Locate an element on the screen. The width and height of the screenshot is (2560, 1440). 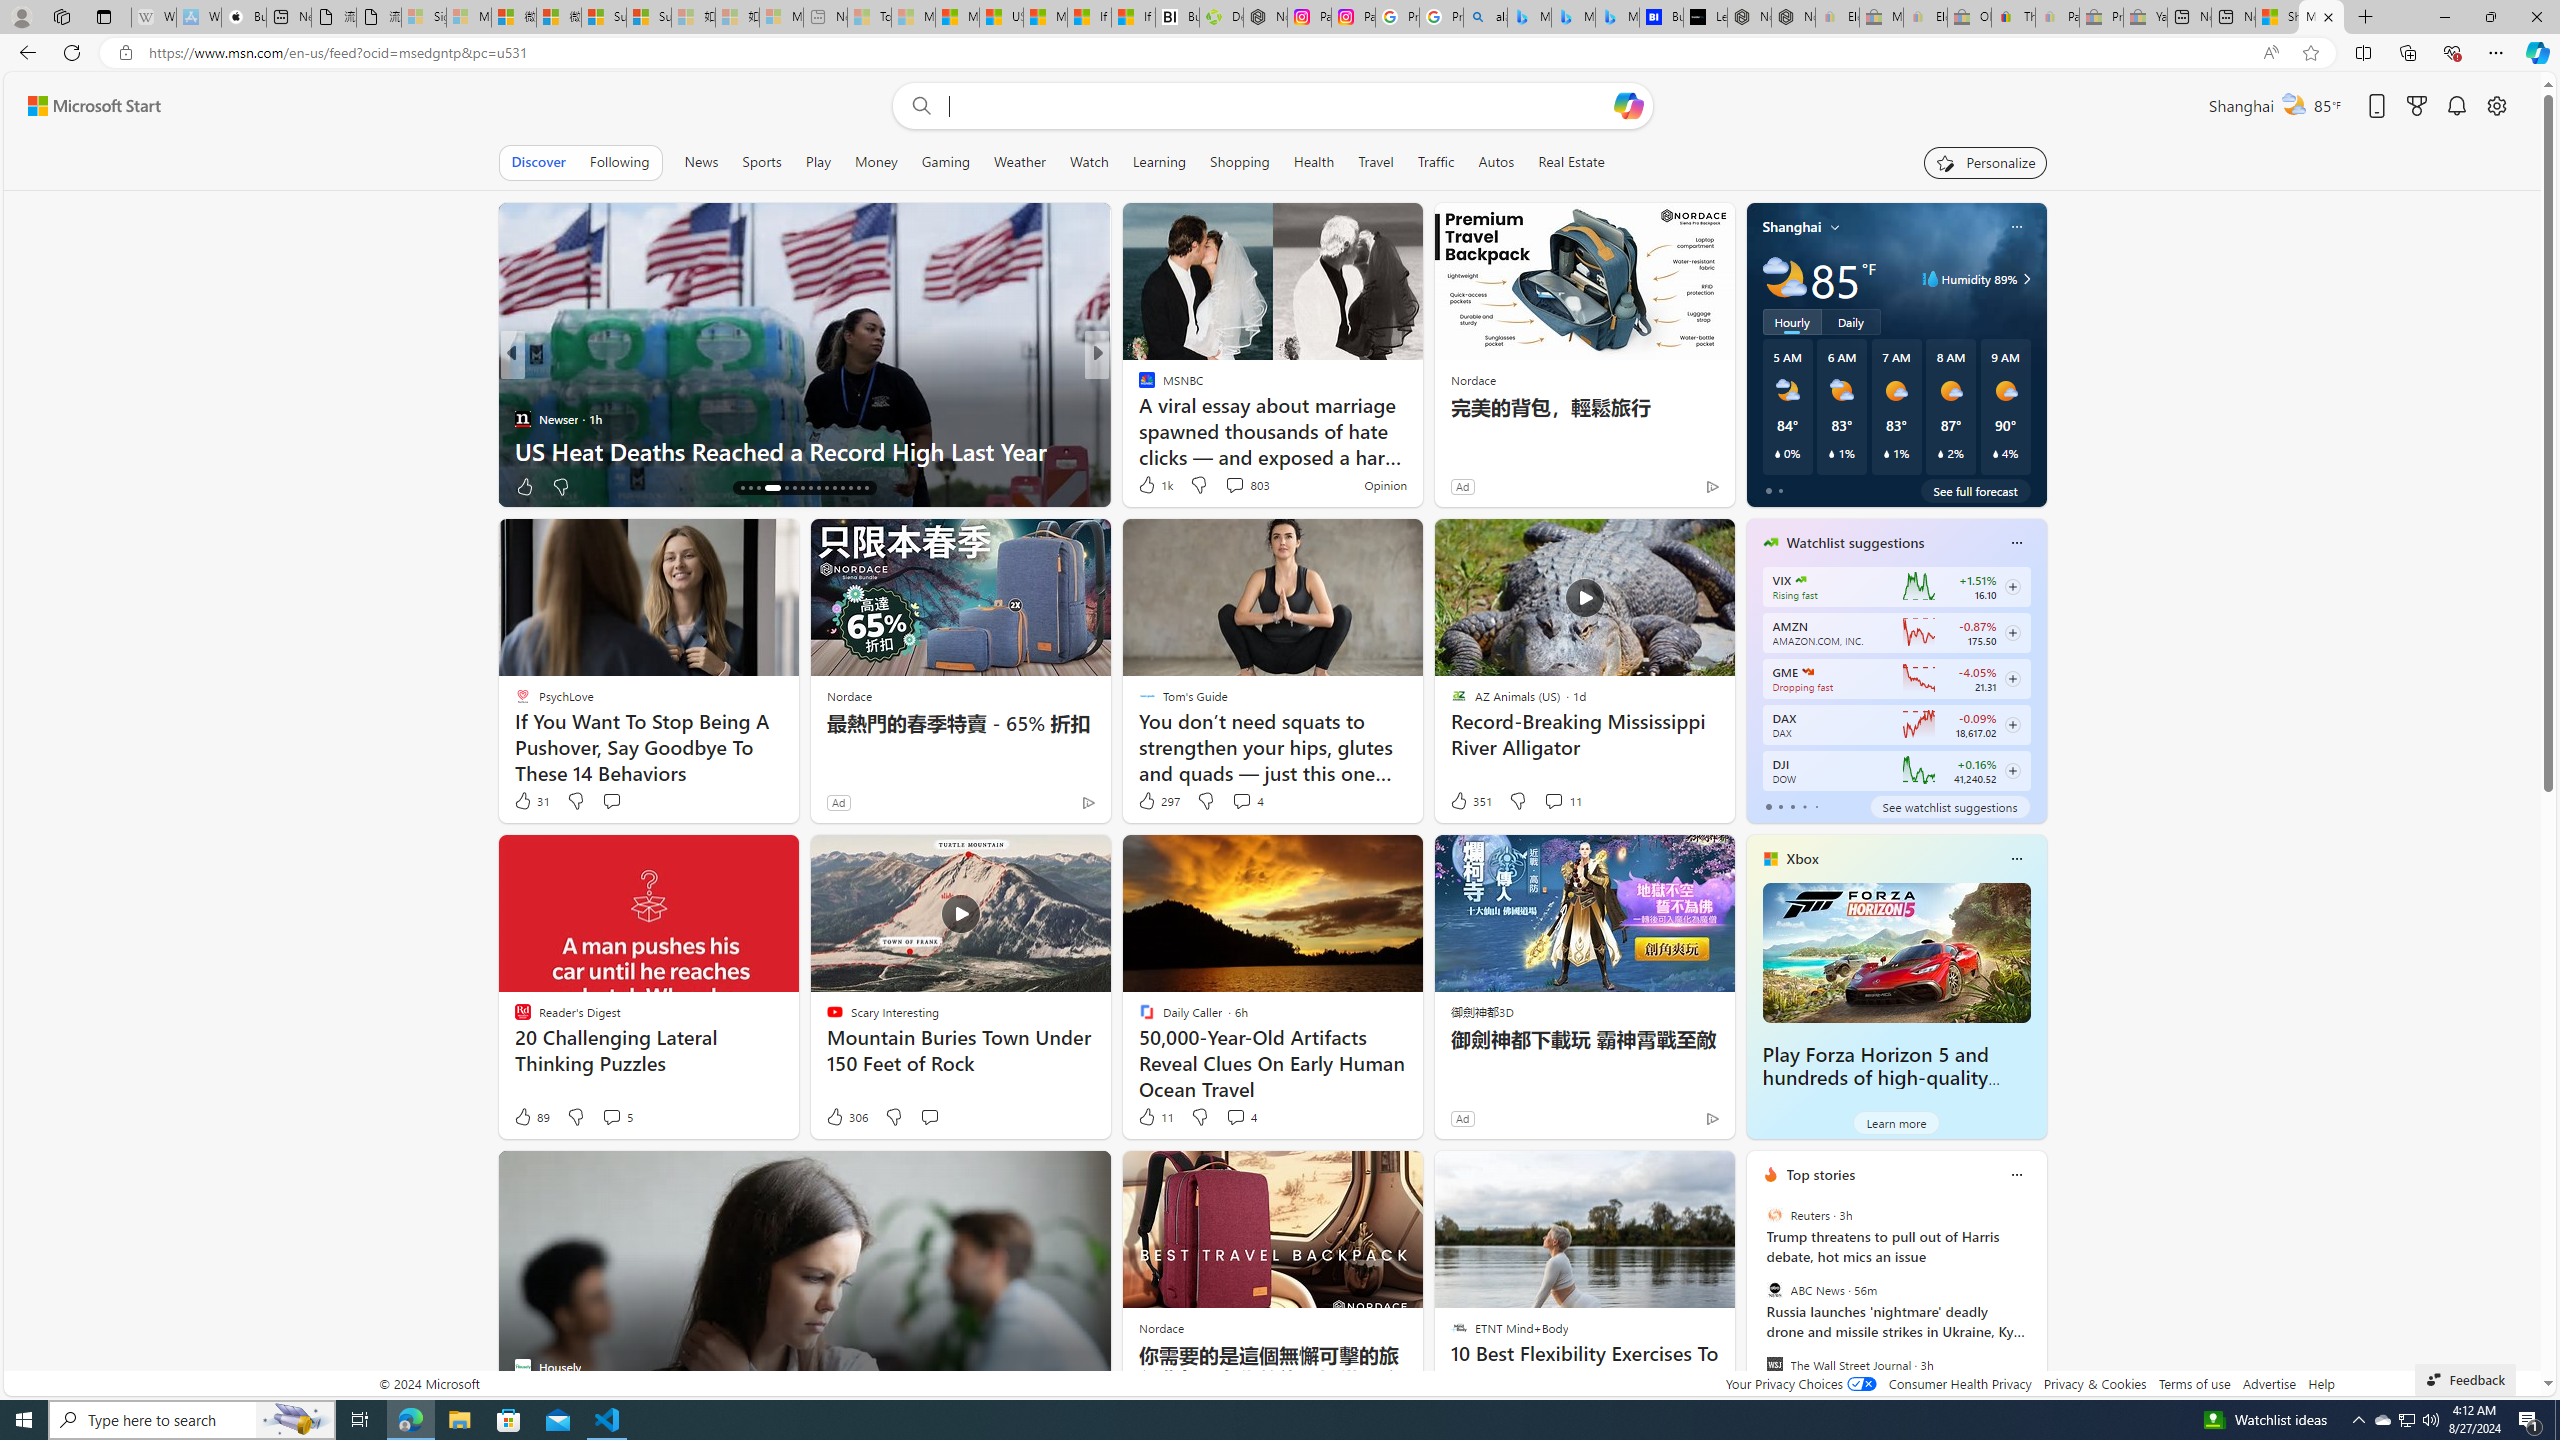
tab-4 is located at coordinates (1816, 806).